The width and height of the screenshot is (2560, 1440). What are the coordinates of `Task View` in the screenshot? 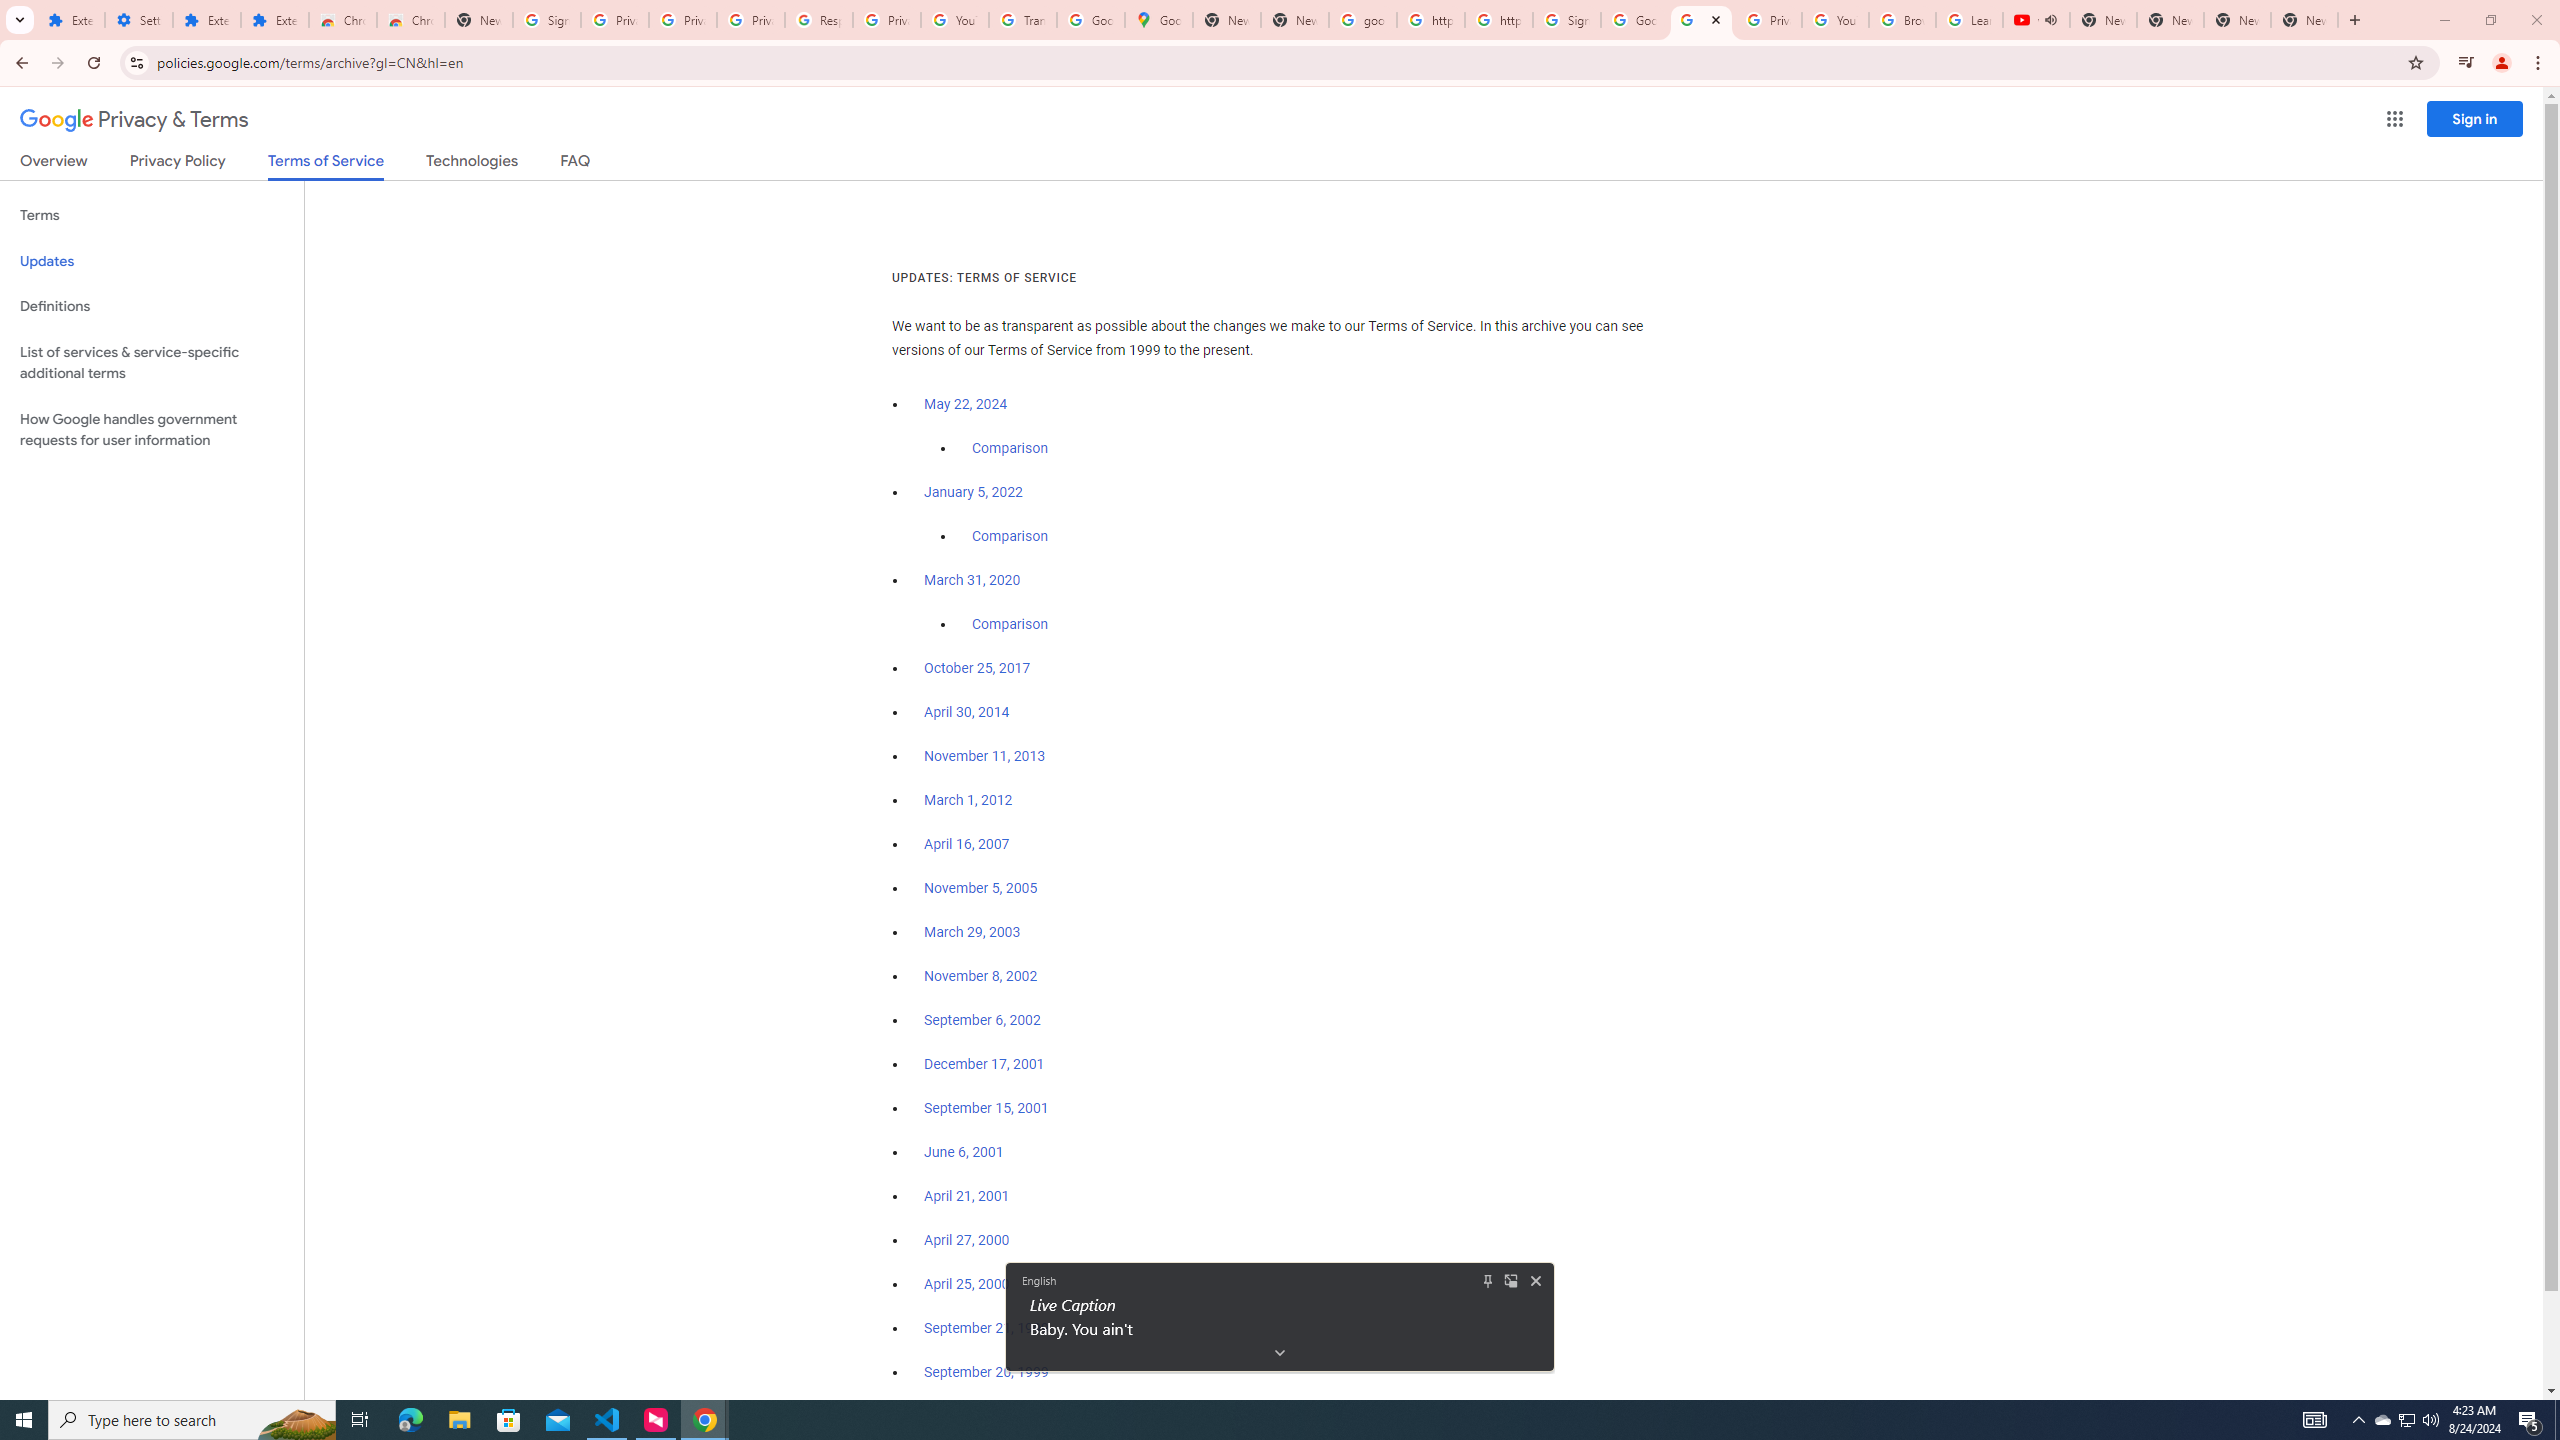 It's located at (360, 1420).